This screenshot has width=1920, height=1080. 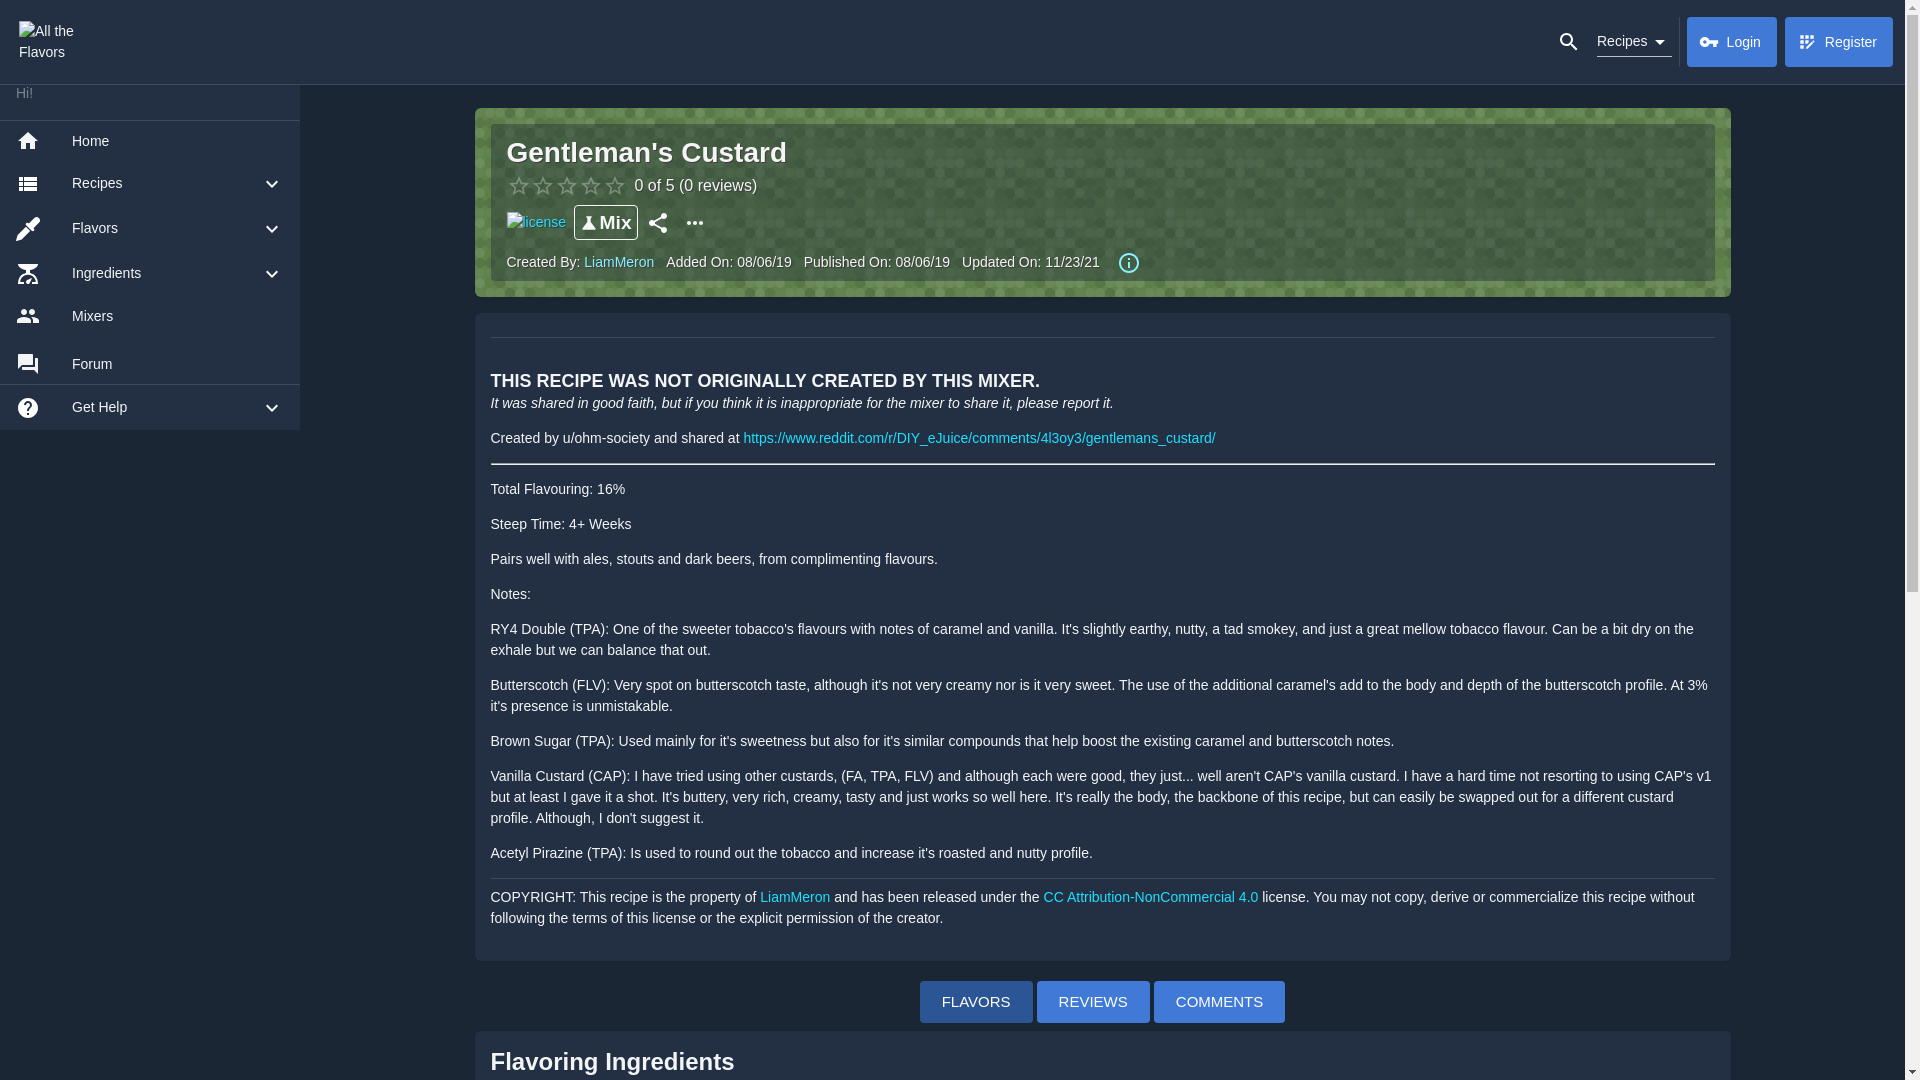 What do you see at coordinates (1732, 42) in the screenshot?
I see `Login` at bounding box center [1732, 42].